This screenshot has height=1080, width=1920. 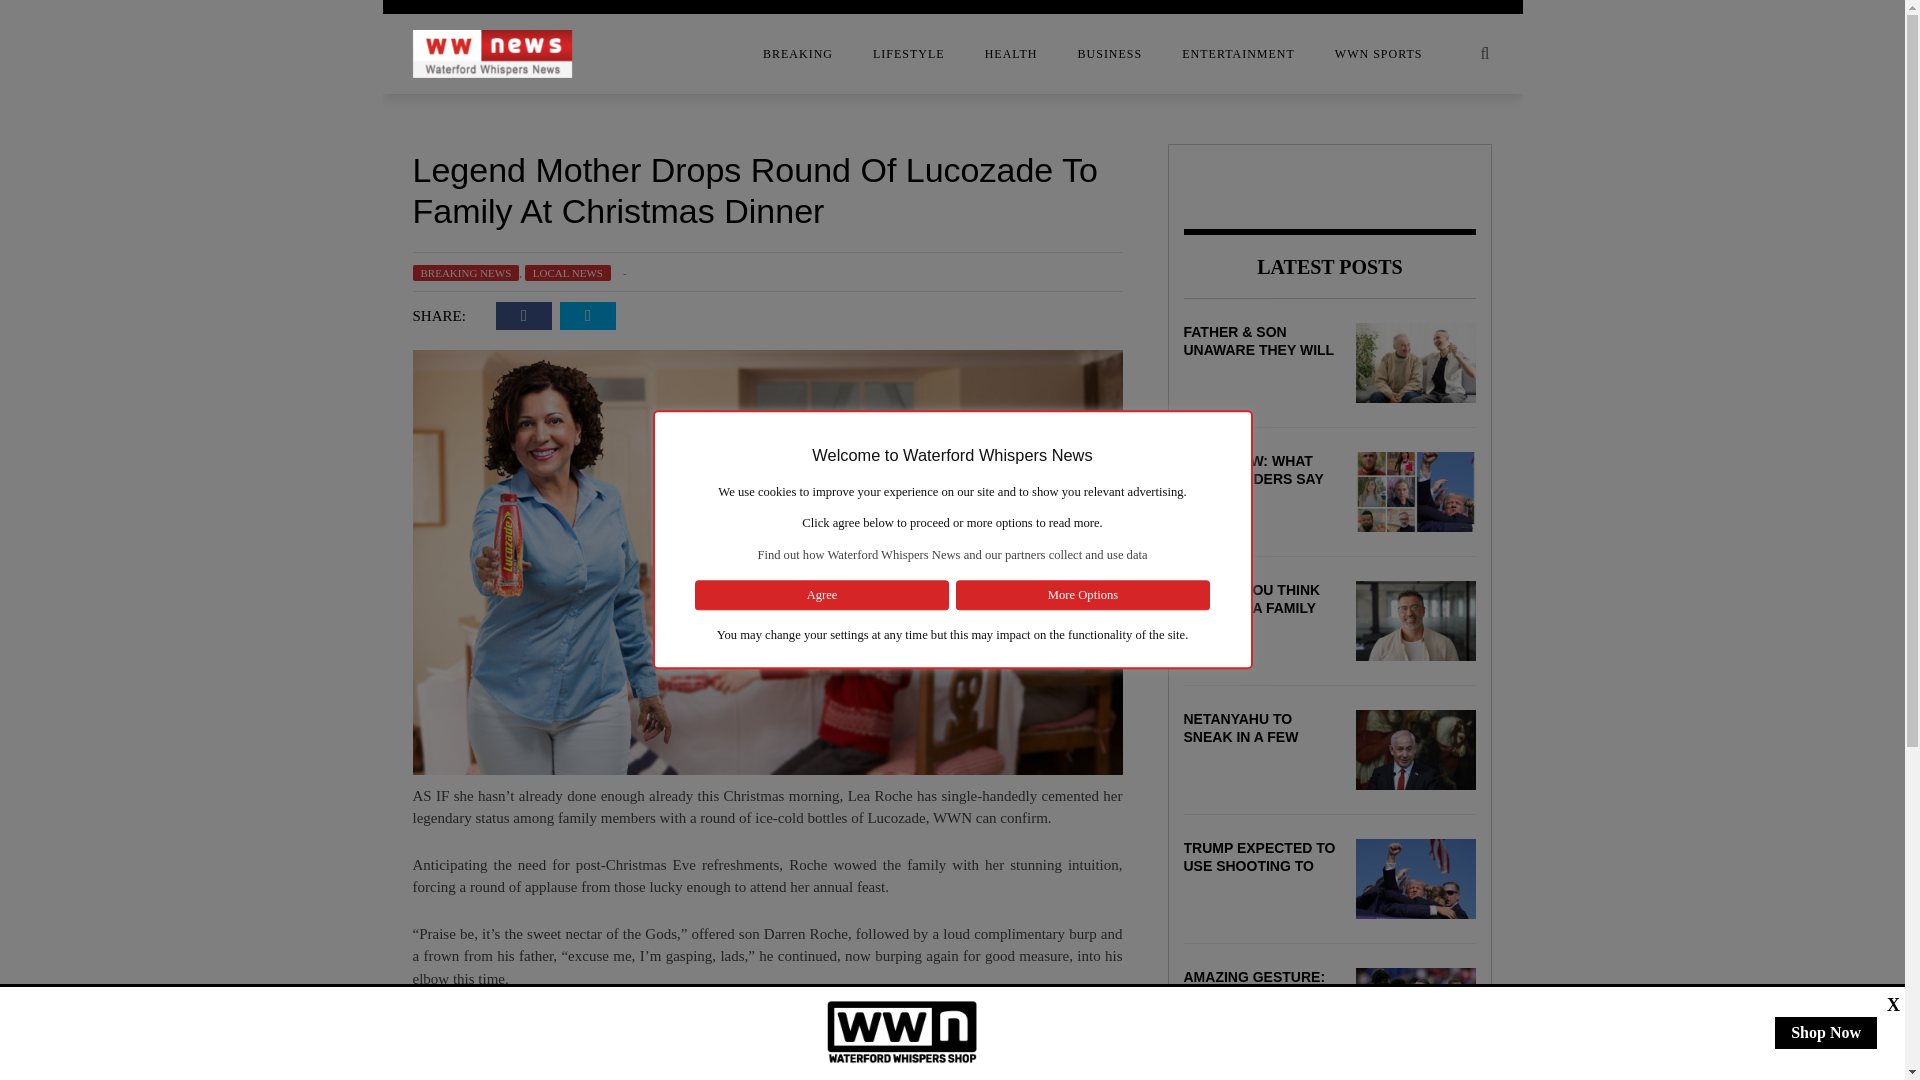 I want to click on BREAKING, so click(x=798, y=54).